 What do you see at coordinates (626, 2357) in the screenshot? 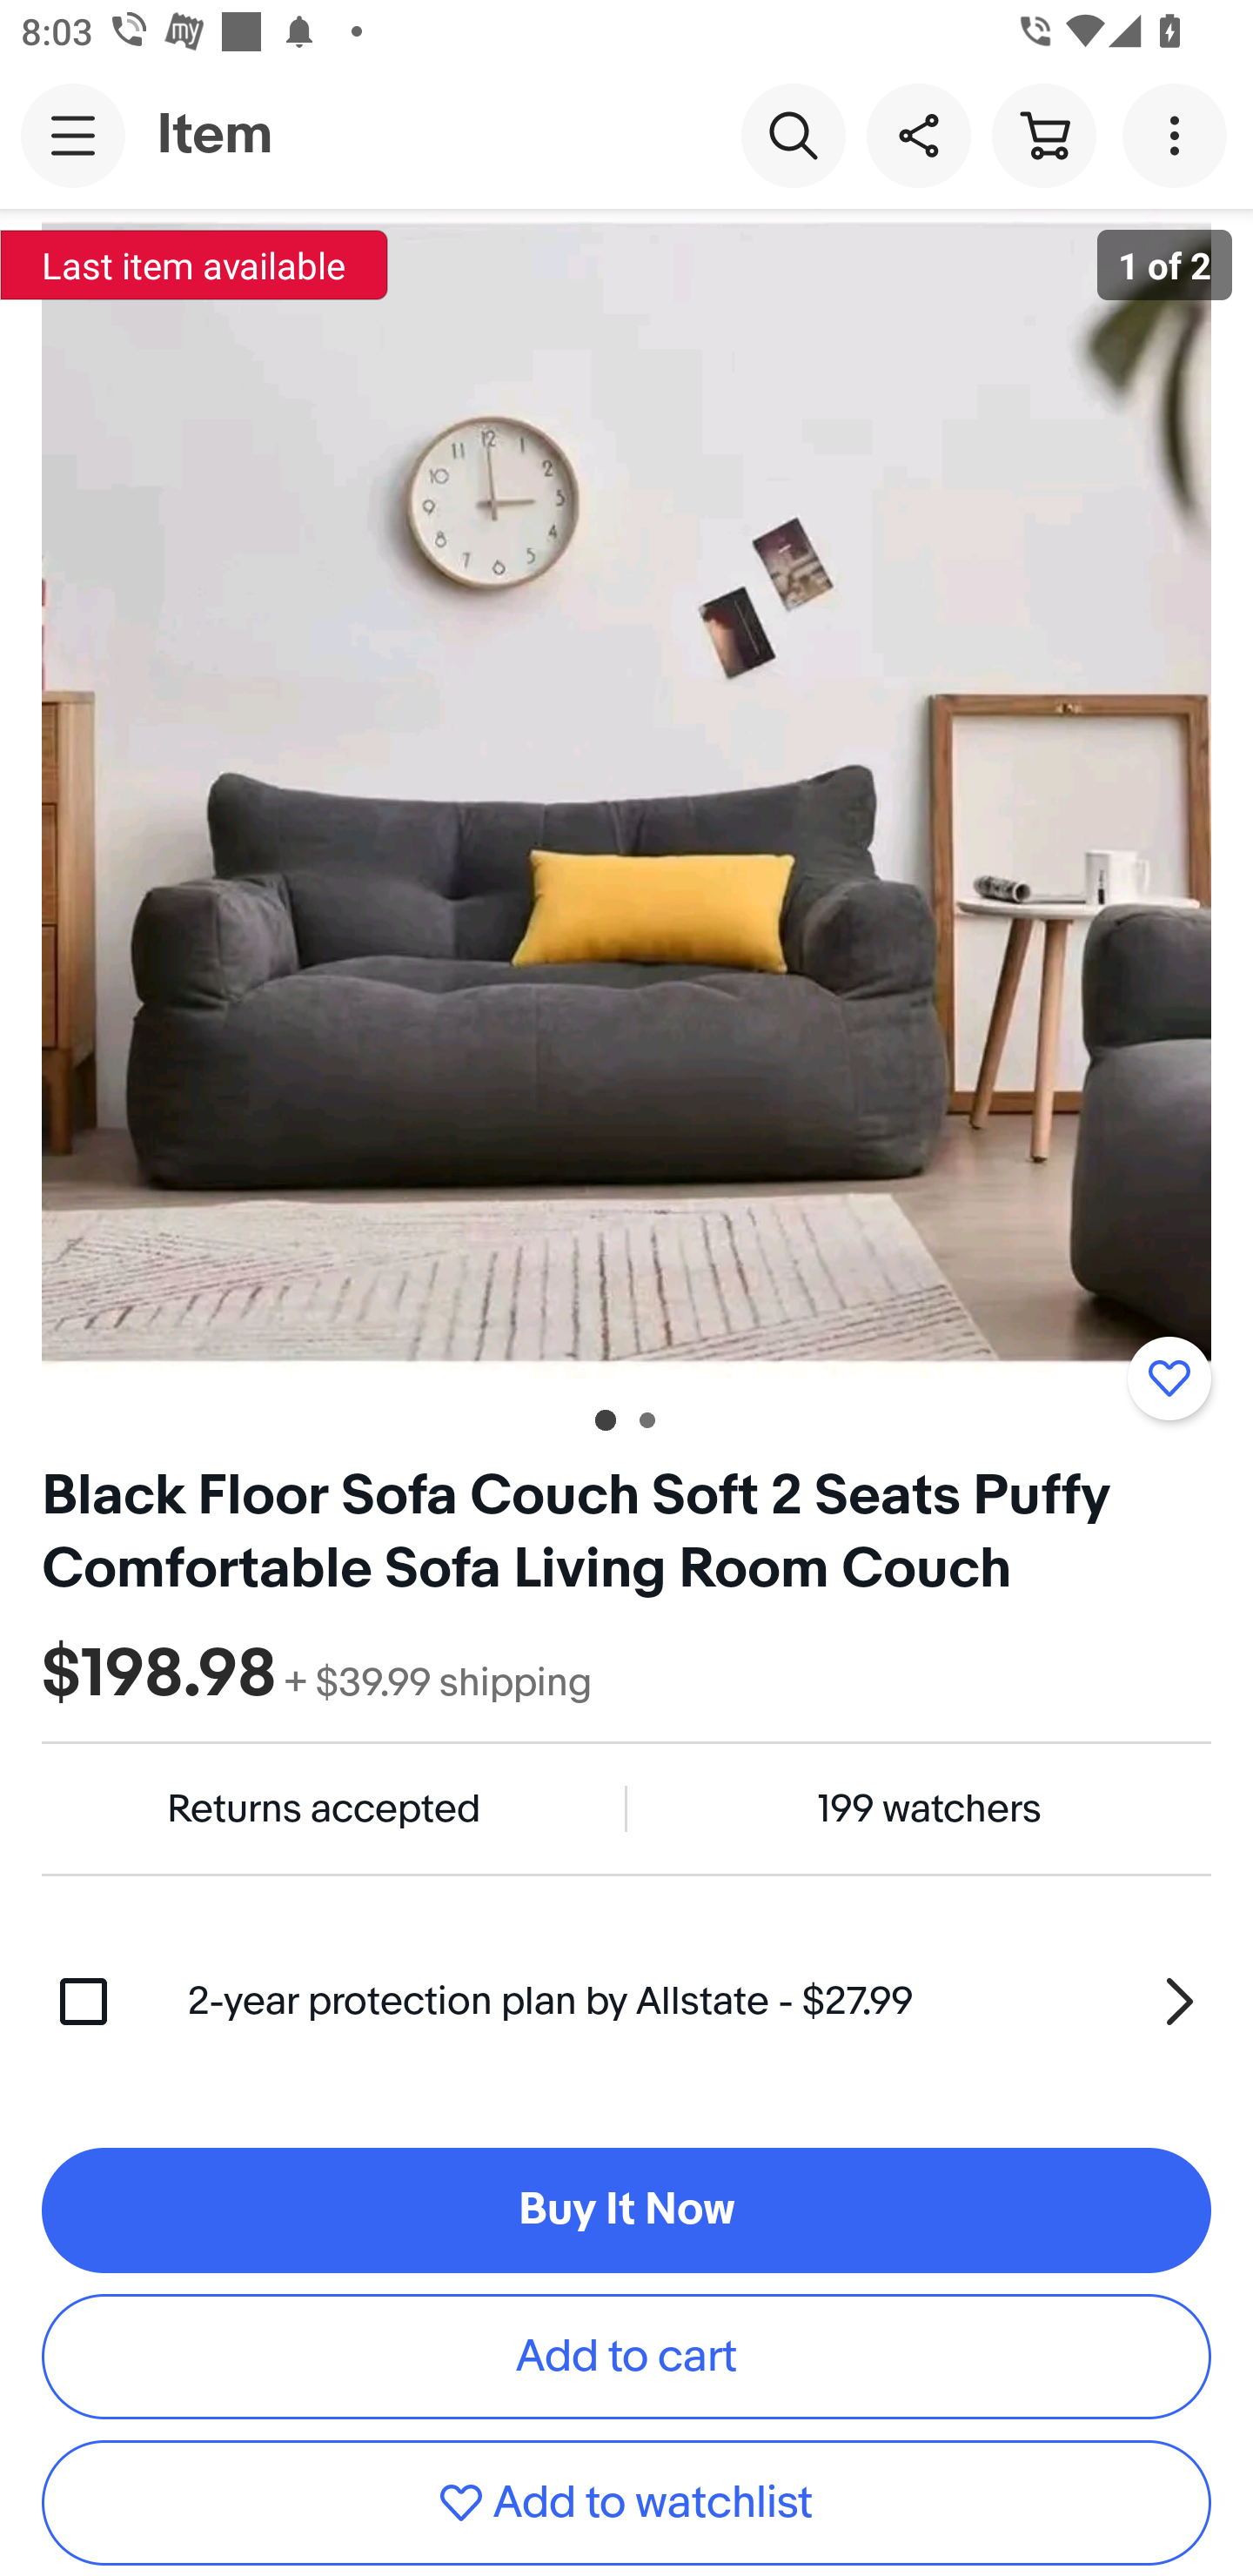
I see `Add to cart` at bounding box center [626, 2357].